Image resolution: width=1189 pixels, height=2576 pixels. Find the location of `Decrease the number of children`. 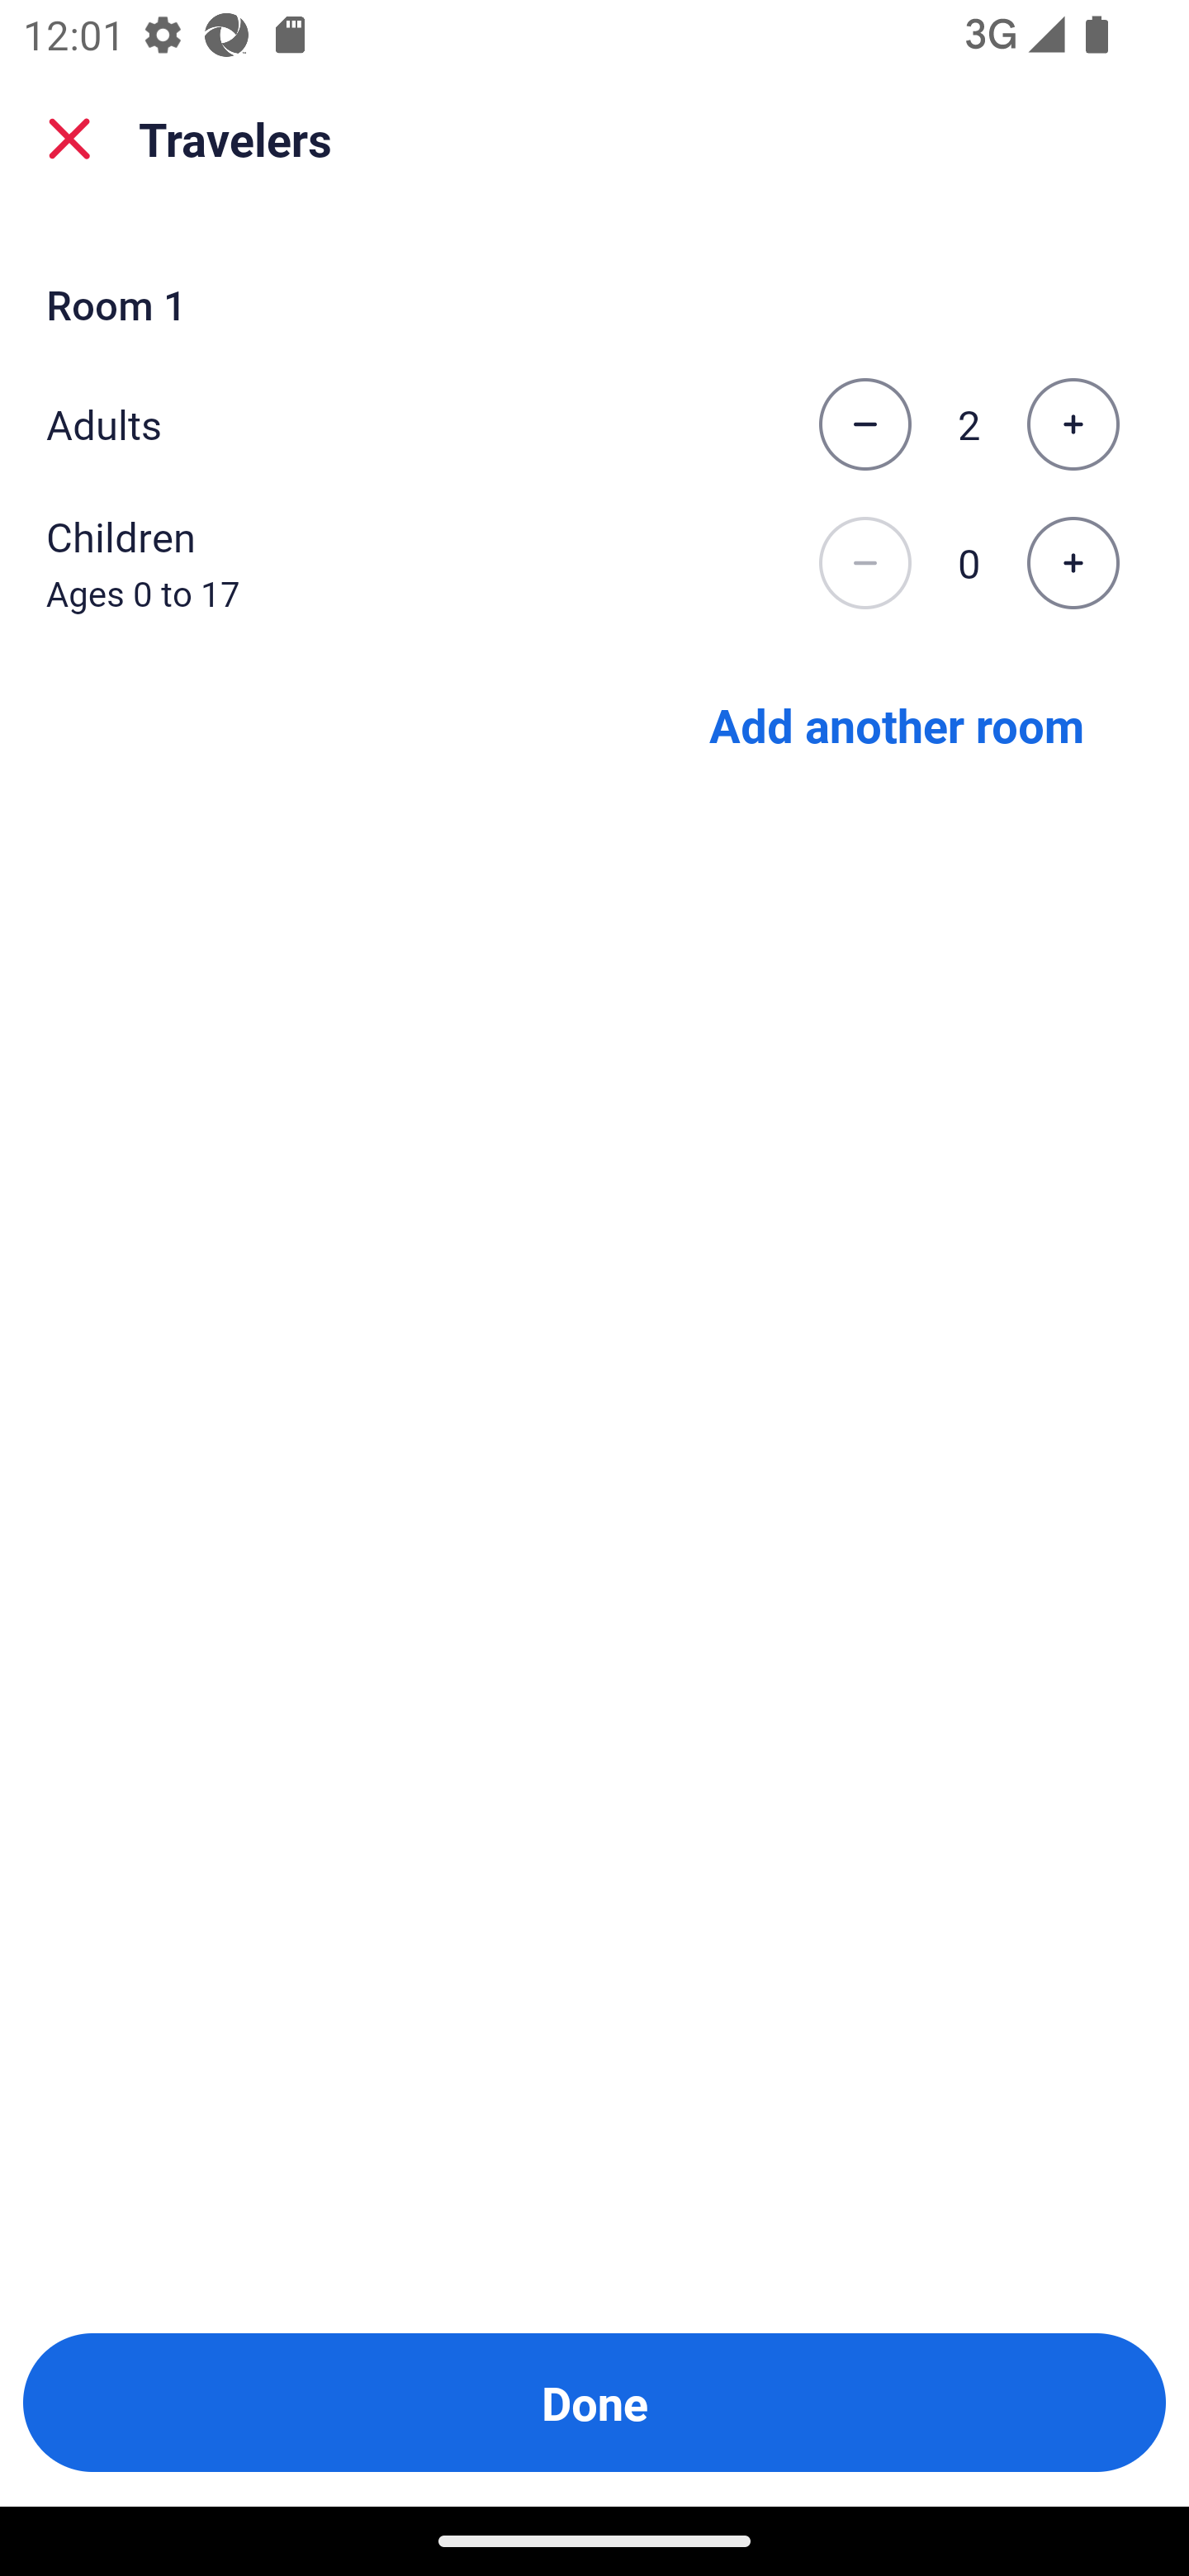

Decrease the number of children is located at coordinates (865, 564).